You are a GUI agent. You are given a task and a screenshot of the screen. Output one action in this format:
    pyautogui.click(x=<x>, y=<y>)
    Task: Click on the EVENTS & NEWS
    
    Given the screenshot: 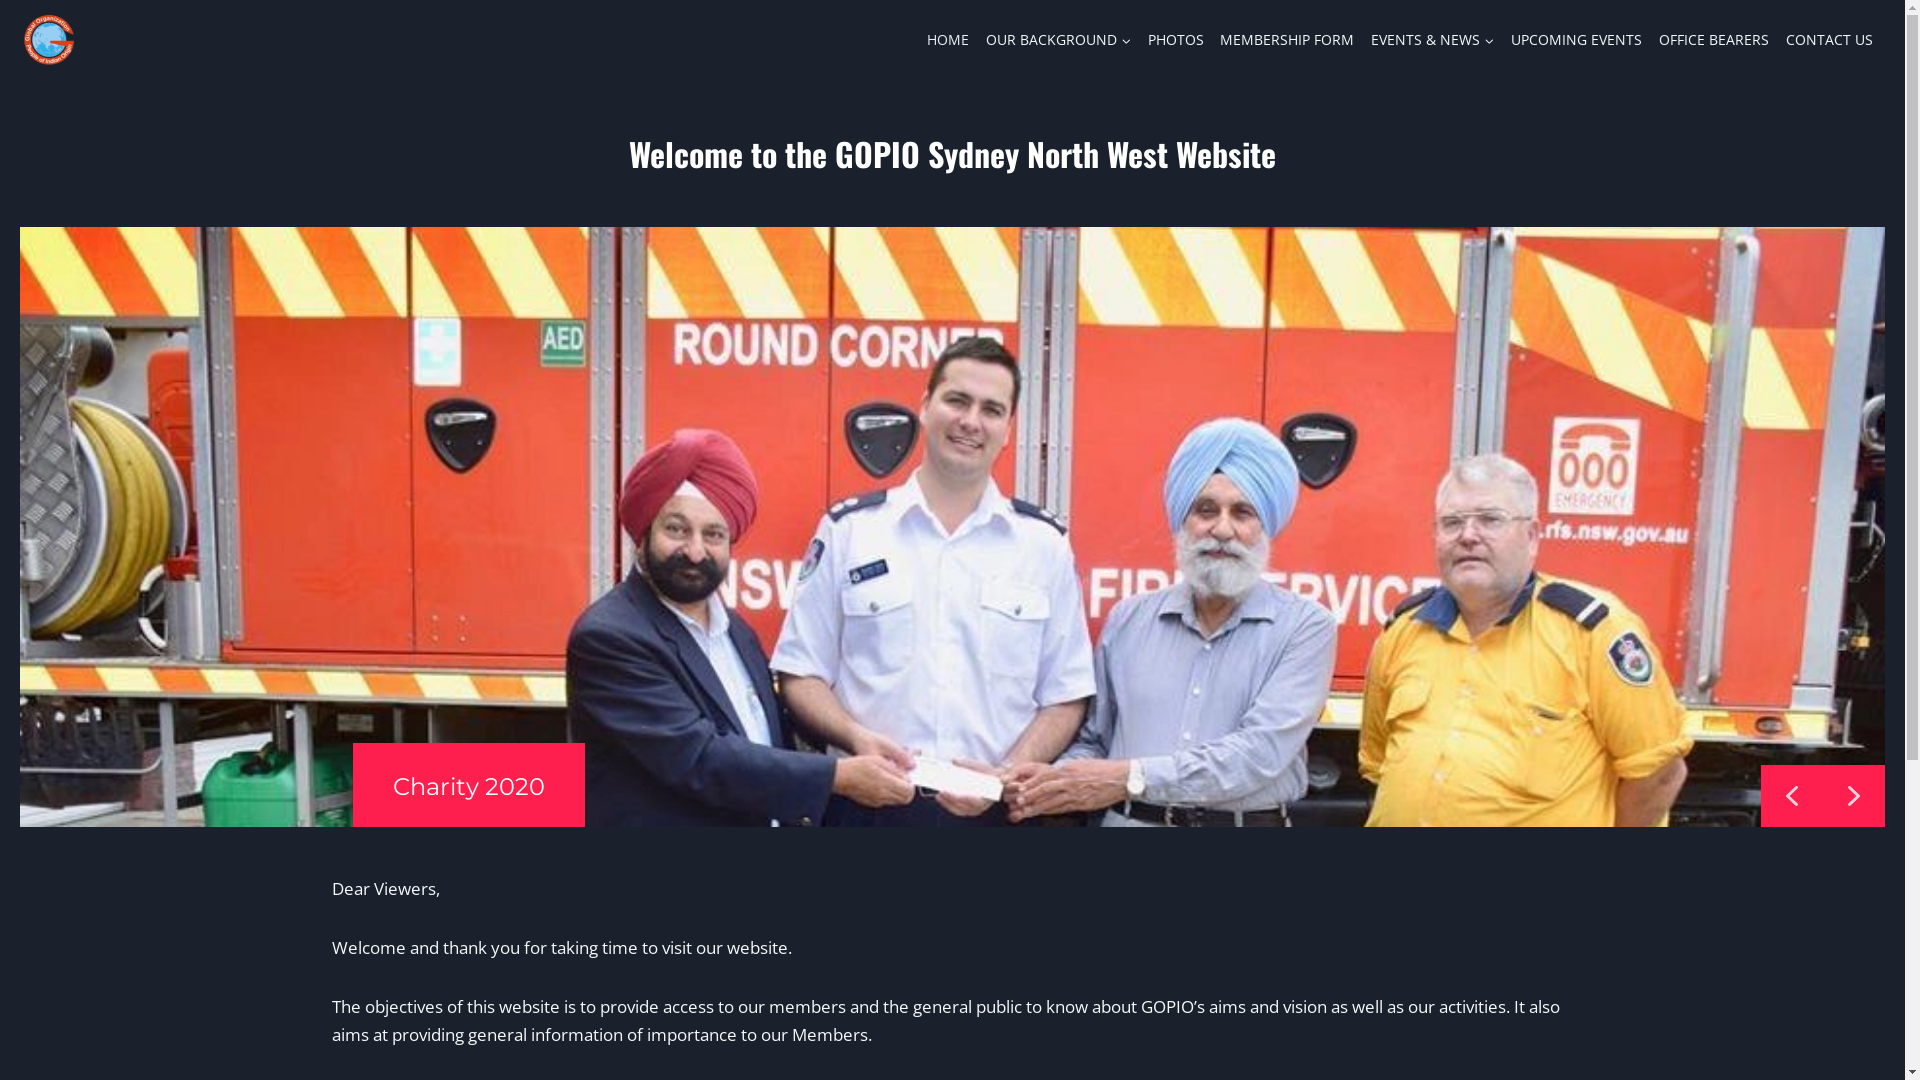 What is the action you would take?
    pyautogui.click(x=1433, y=40)
    